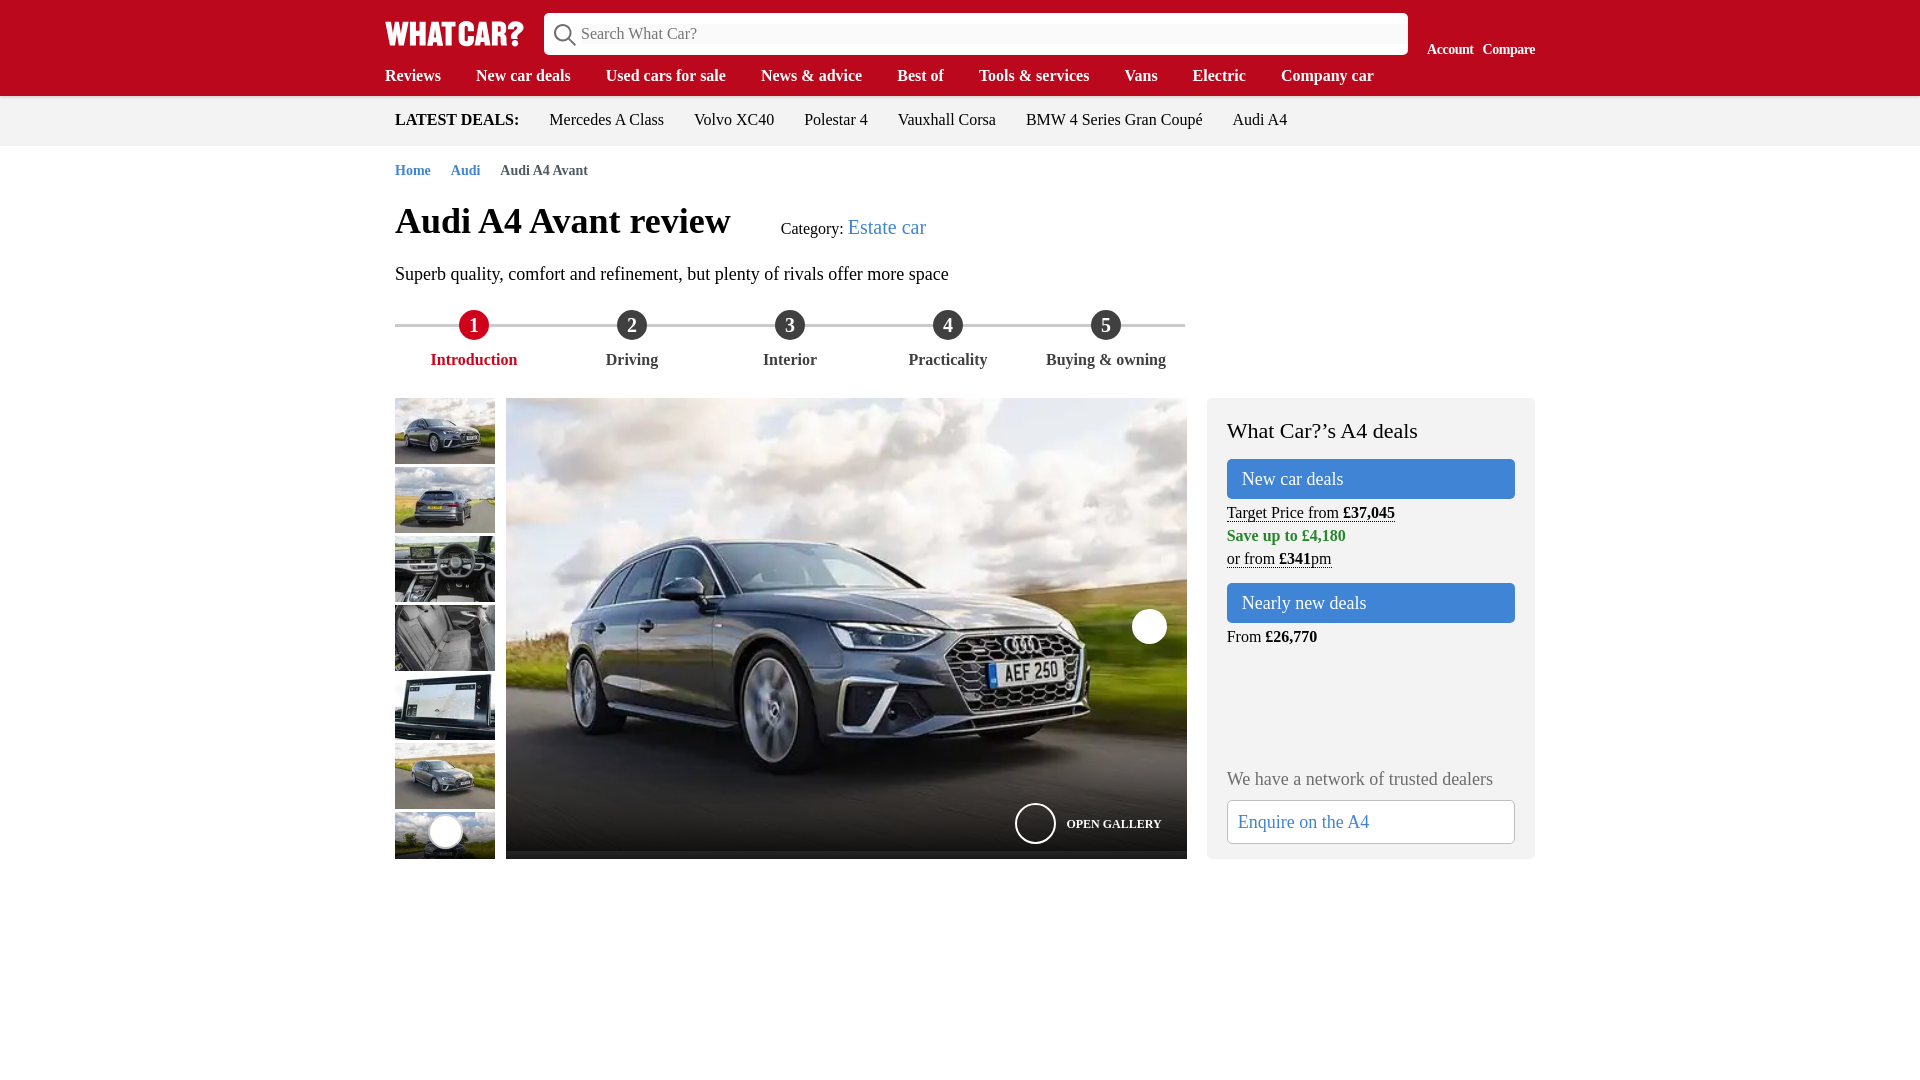  What do you see at coordinates (454, 33) in the screenshot?
I see `WhatCar? logo` at bounding box center [454, 33].